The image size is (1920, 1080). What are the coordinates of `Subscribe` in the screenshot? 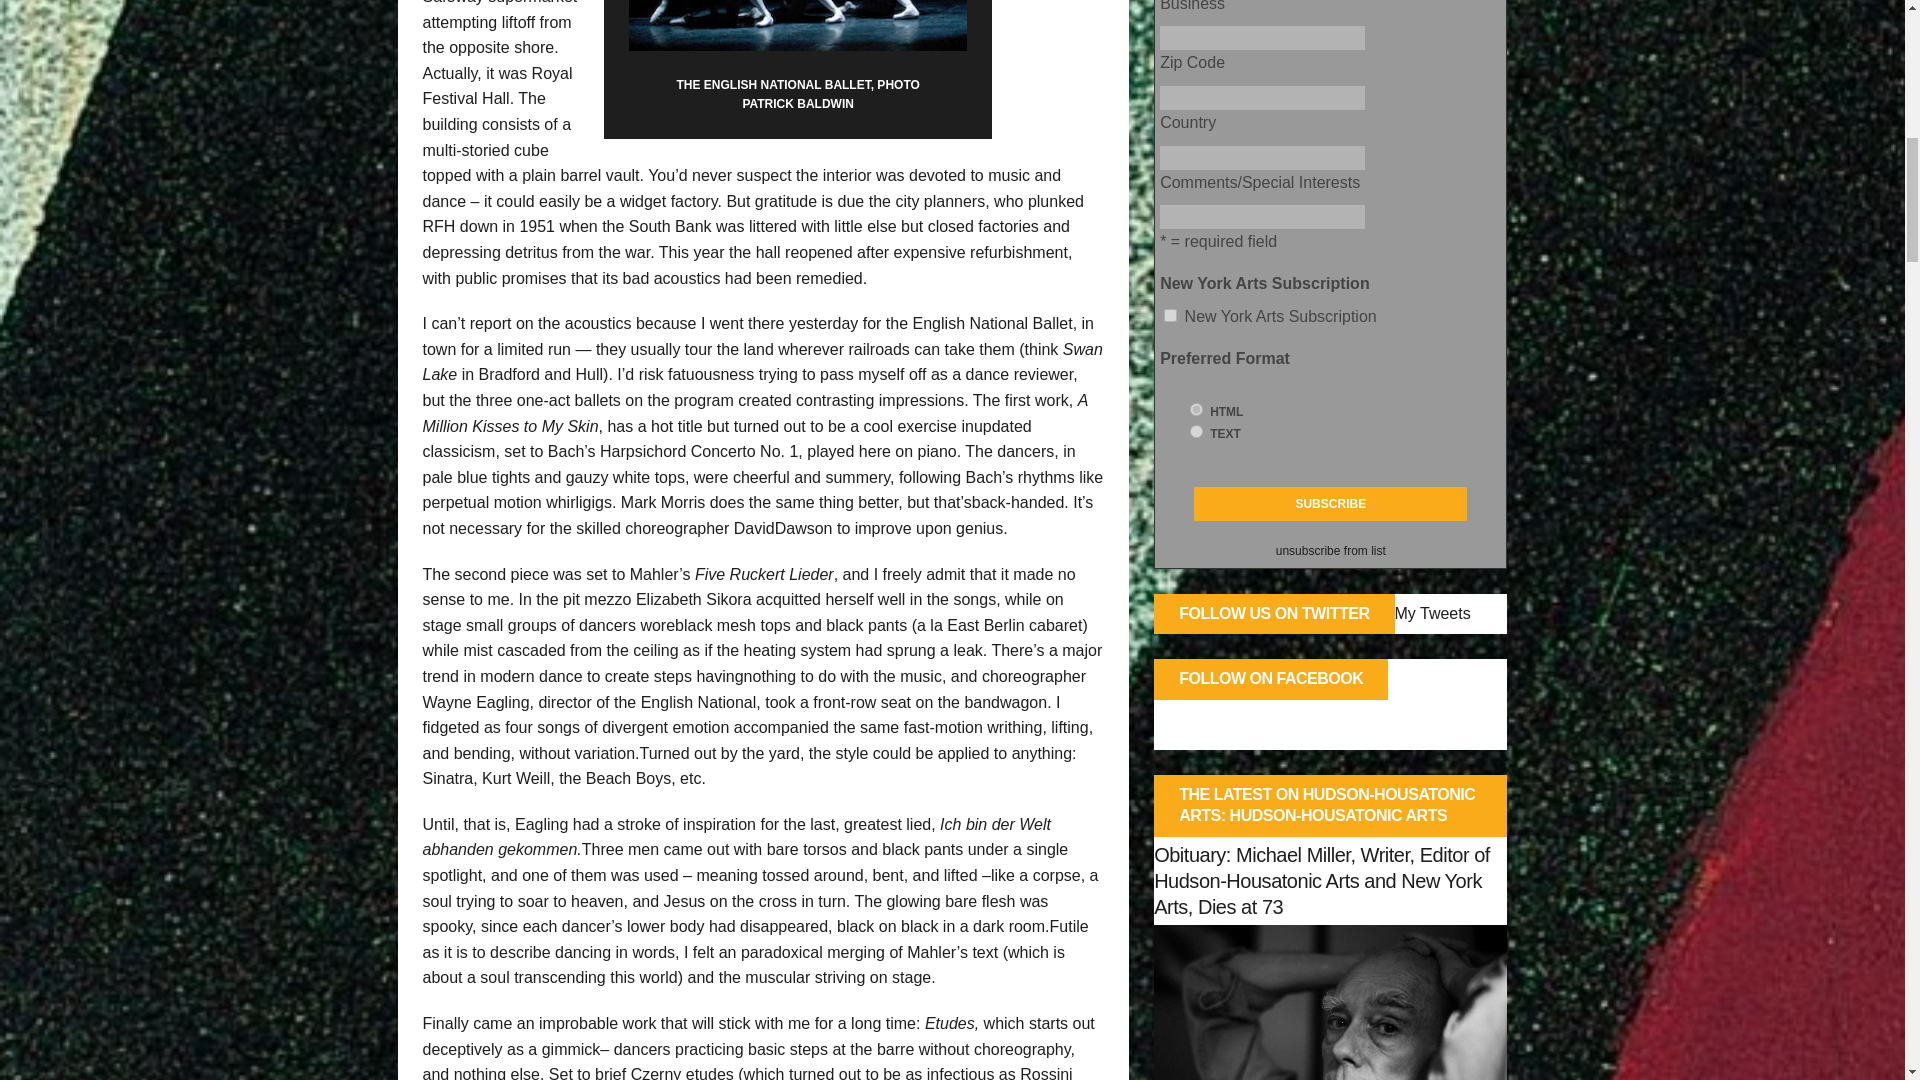 It's located at (1330, 504).